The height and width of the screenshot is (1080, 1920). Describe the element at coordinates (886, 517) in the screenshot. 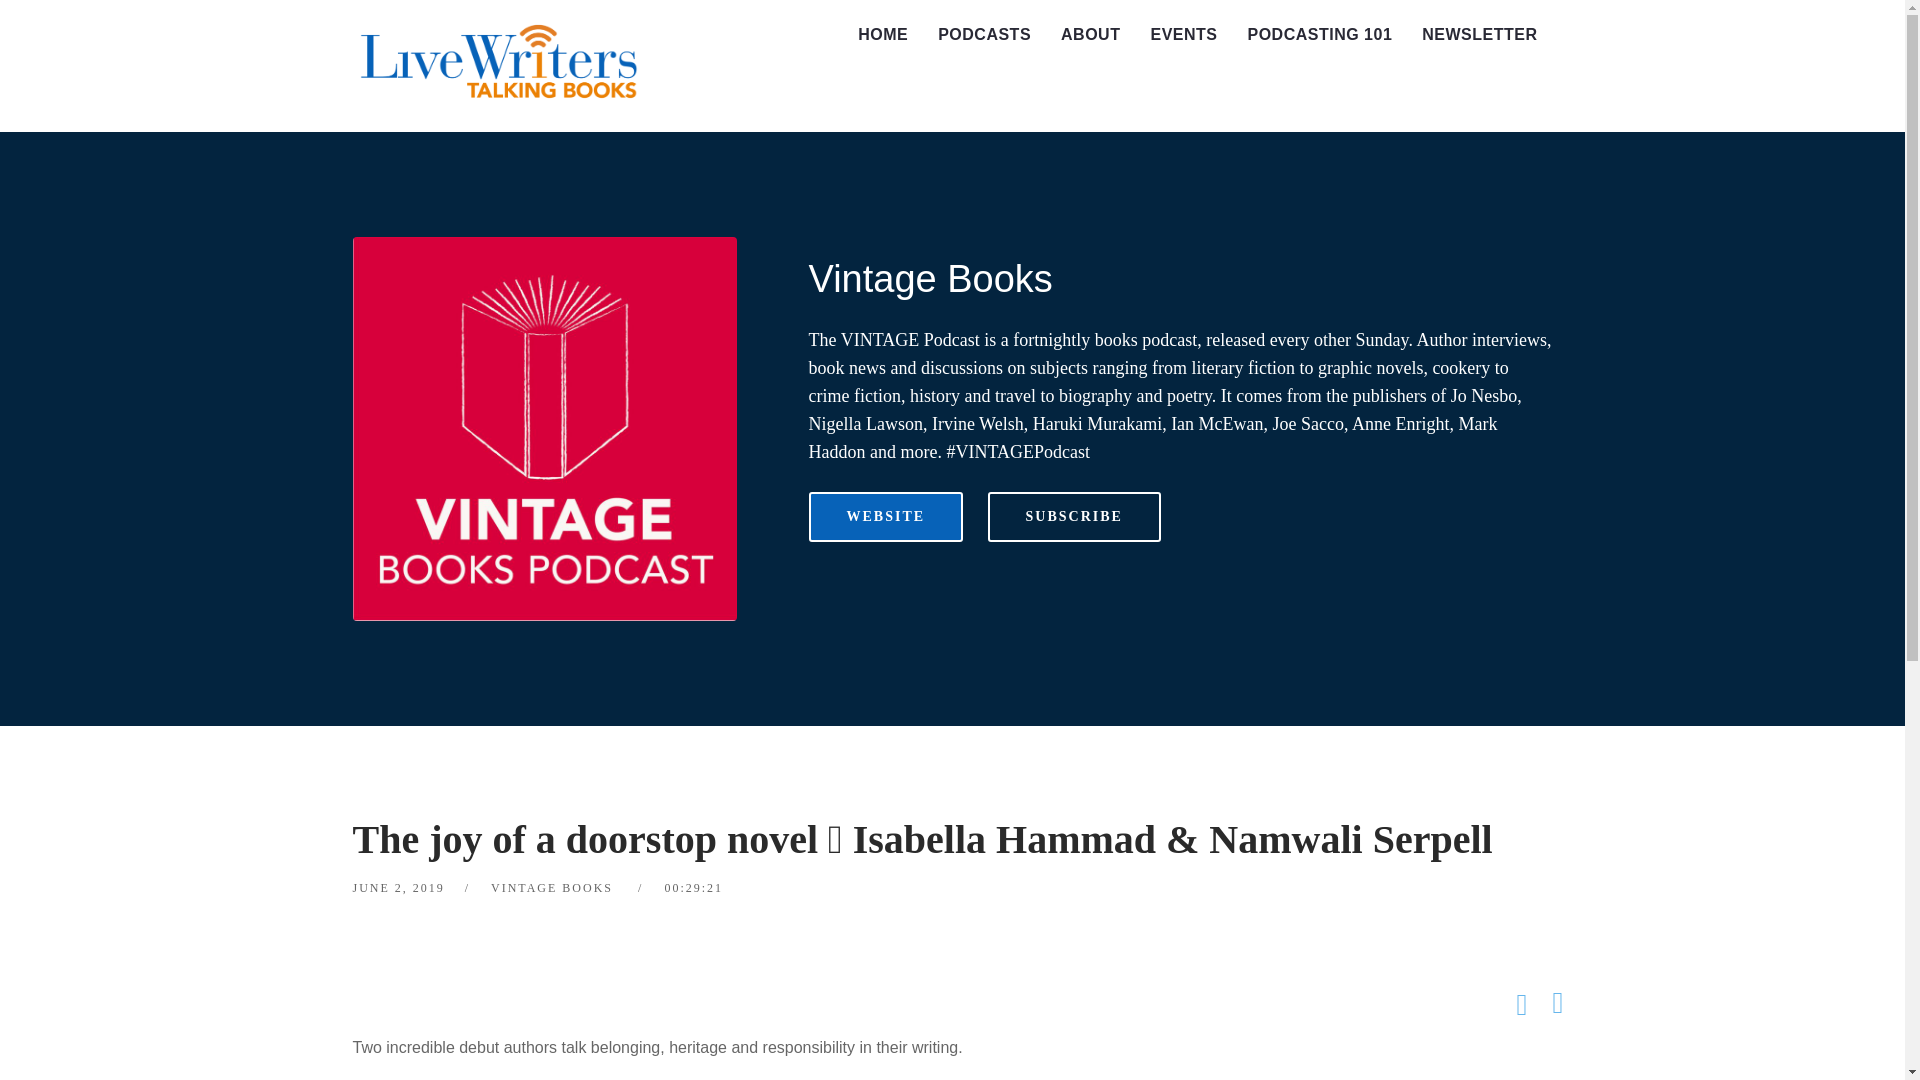

I see `WEBSITE` at that location.